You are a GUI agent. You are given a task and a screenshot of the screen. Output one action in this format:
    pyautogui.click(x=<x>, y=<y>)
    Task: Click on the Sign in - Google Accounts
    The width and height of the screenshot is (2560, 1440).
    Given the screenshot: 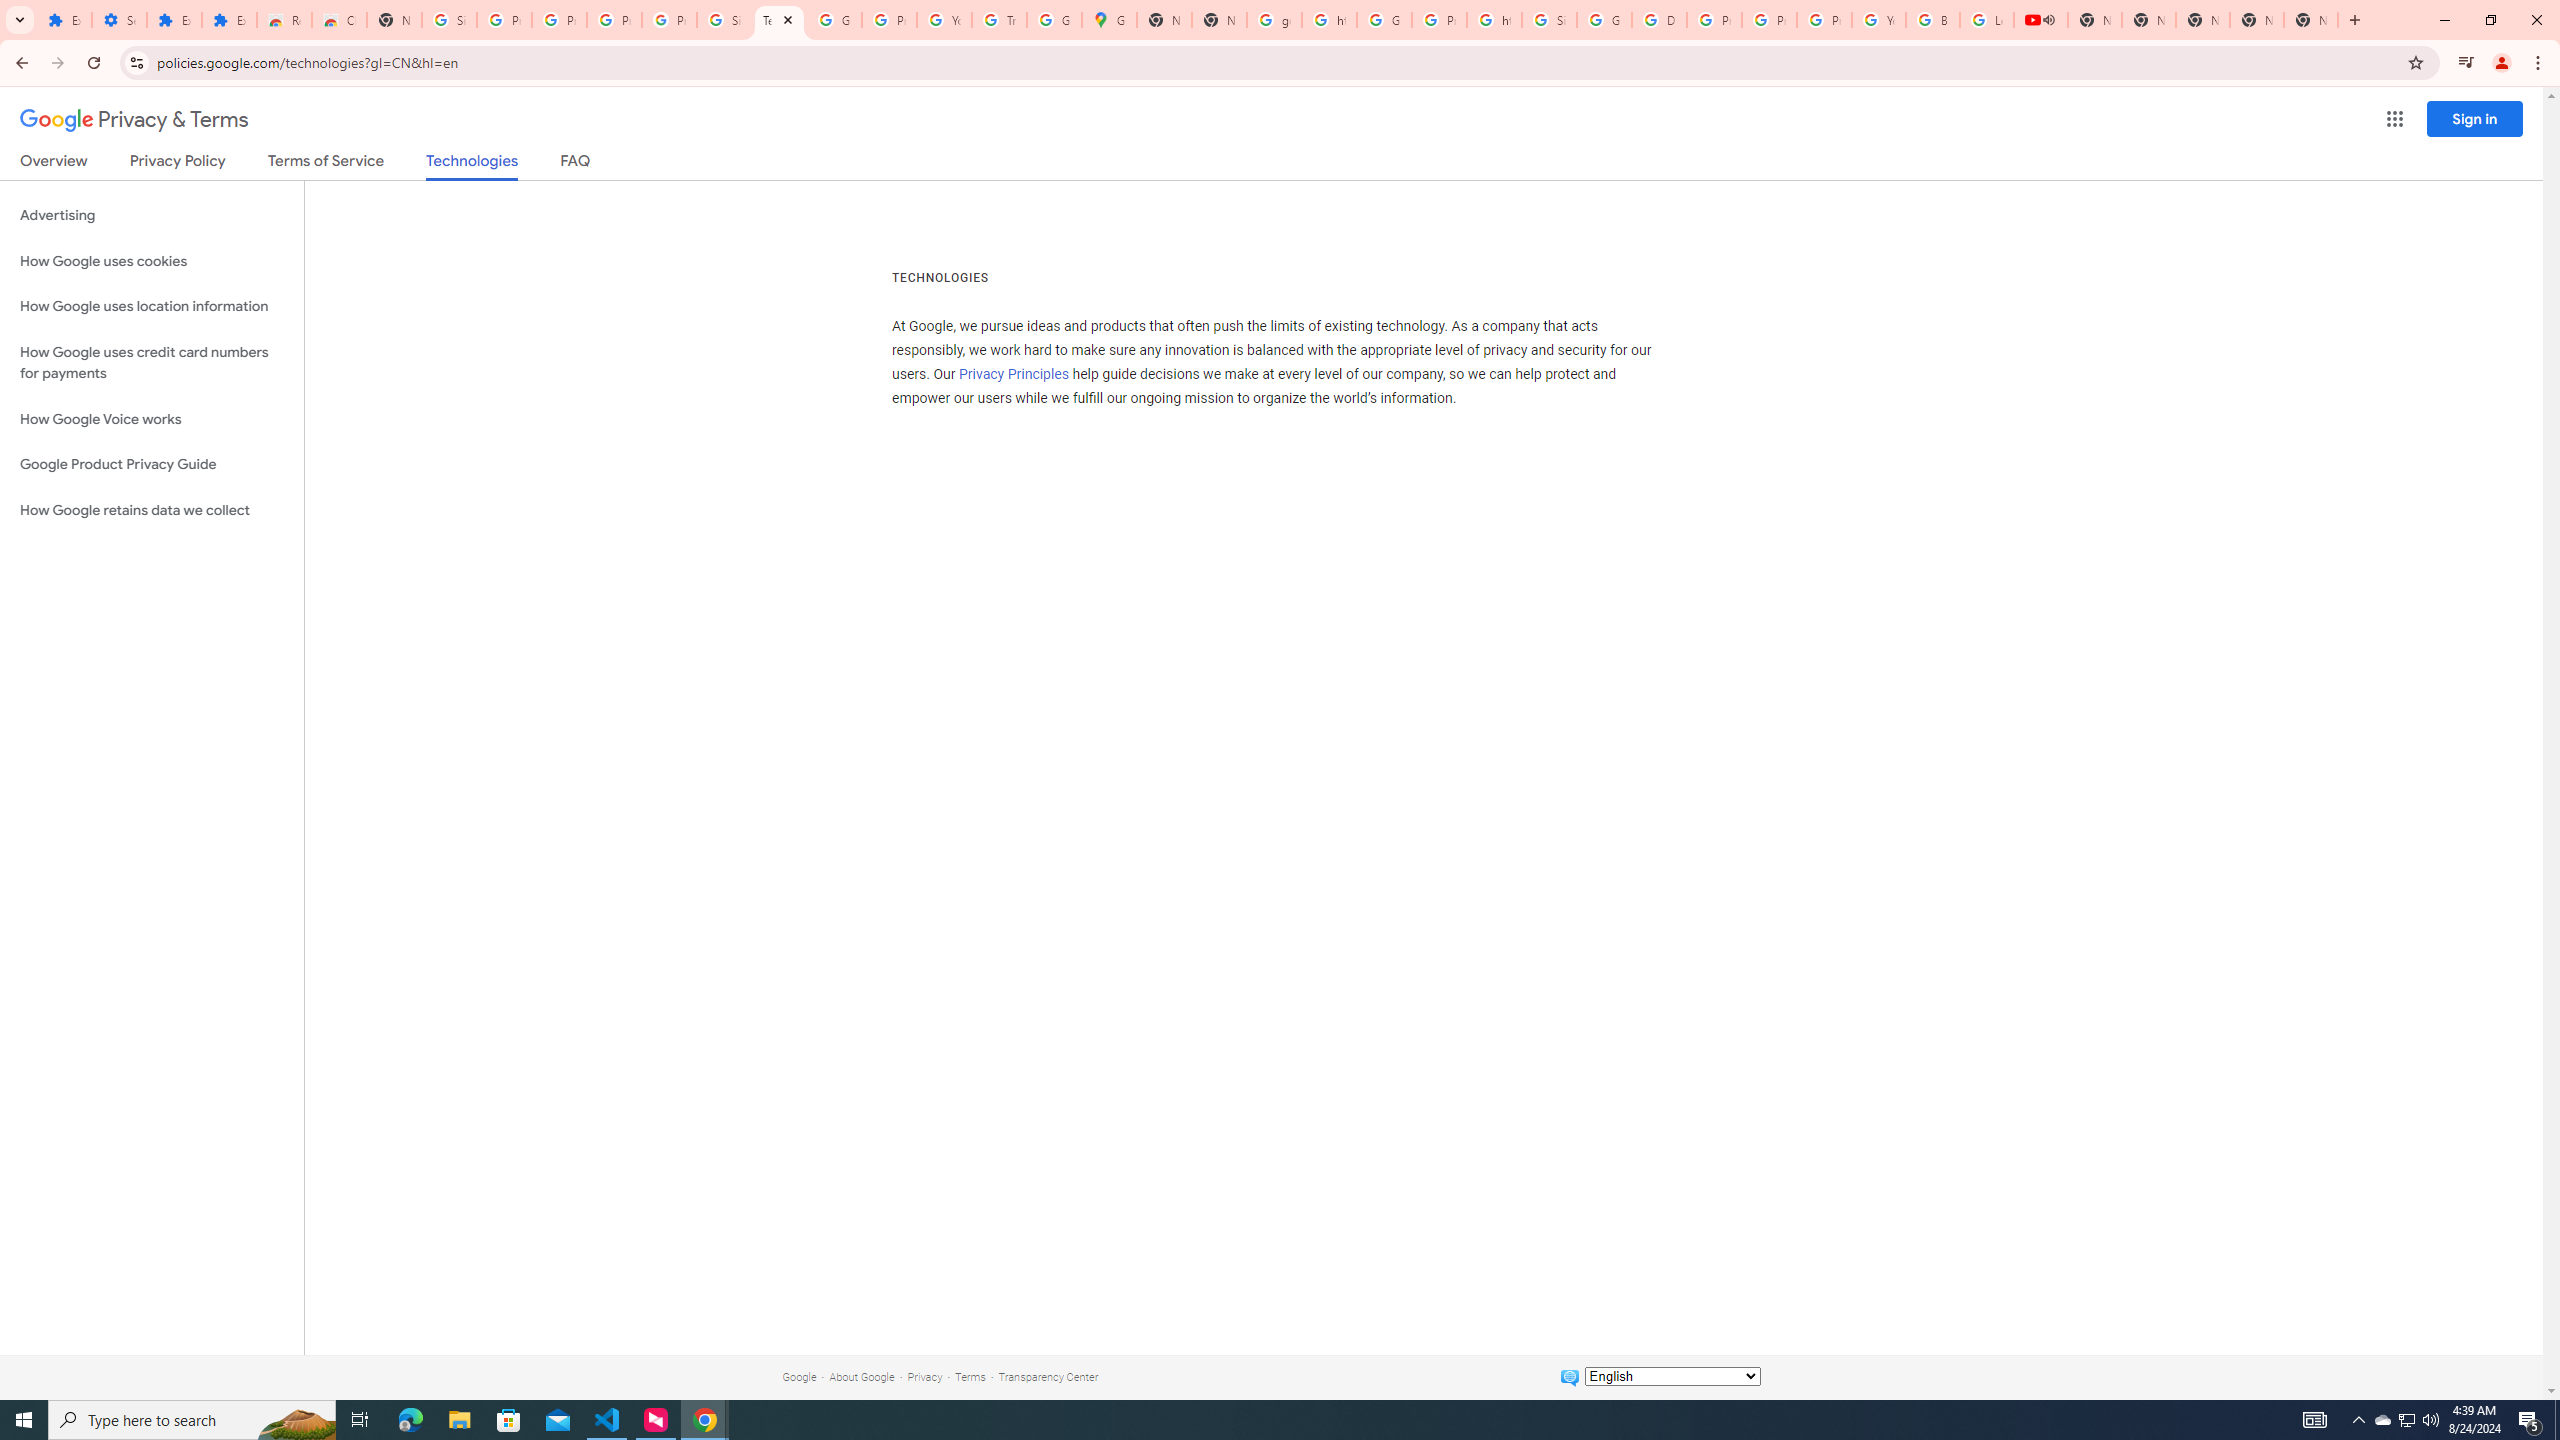 What is the action you would take?
    pyautogui.click(x=1550, y=20)
    